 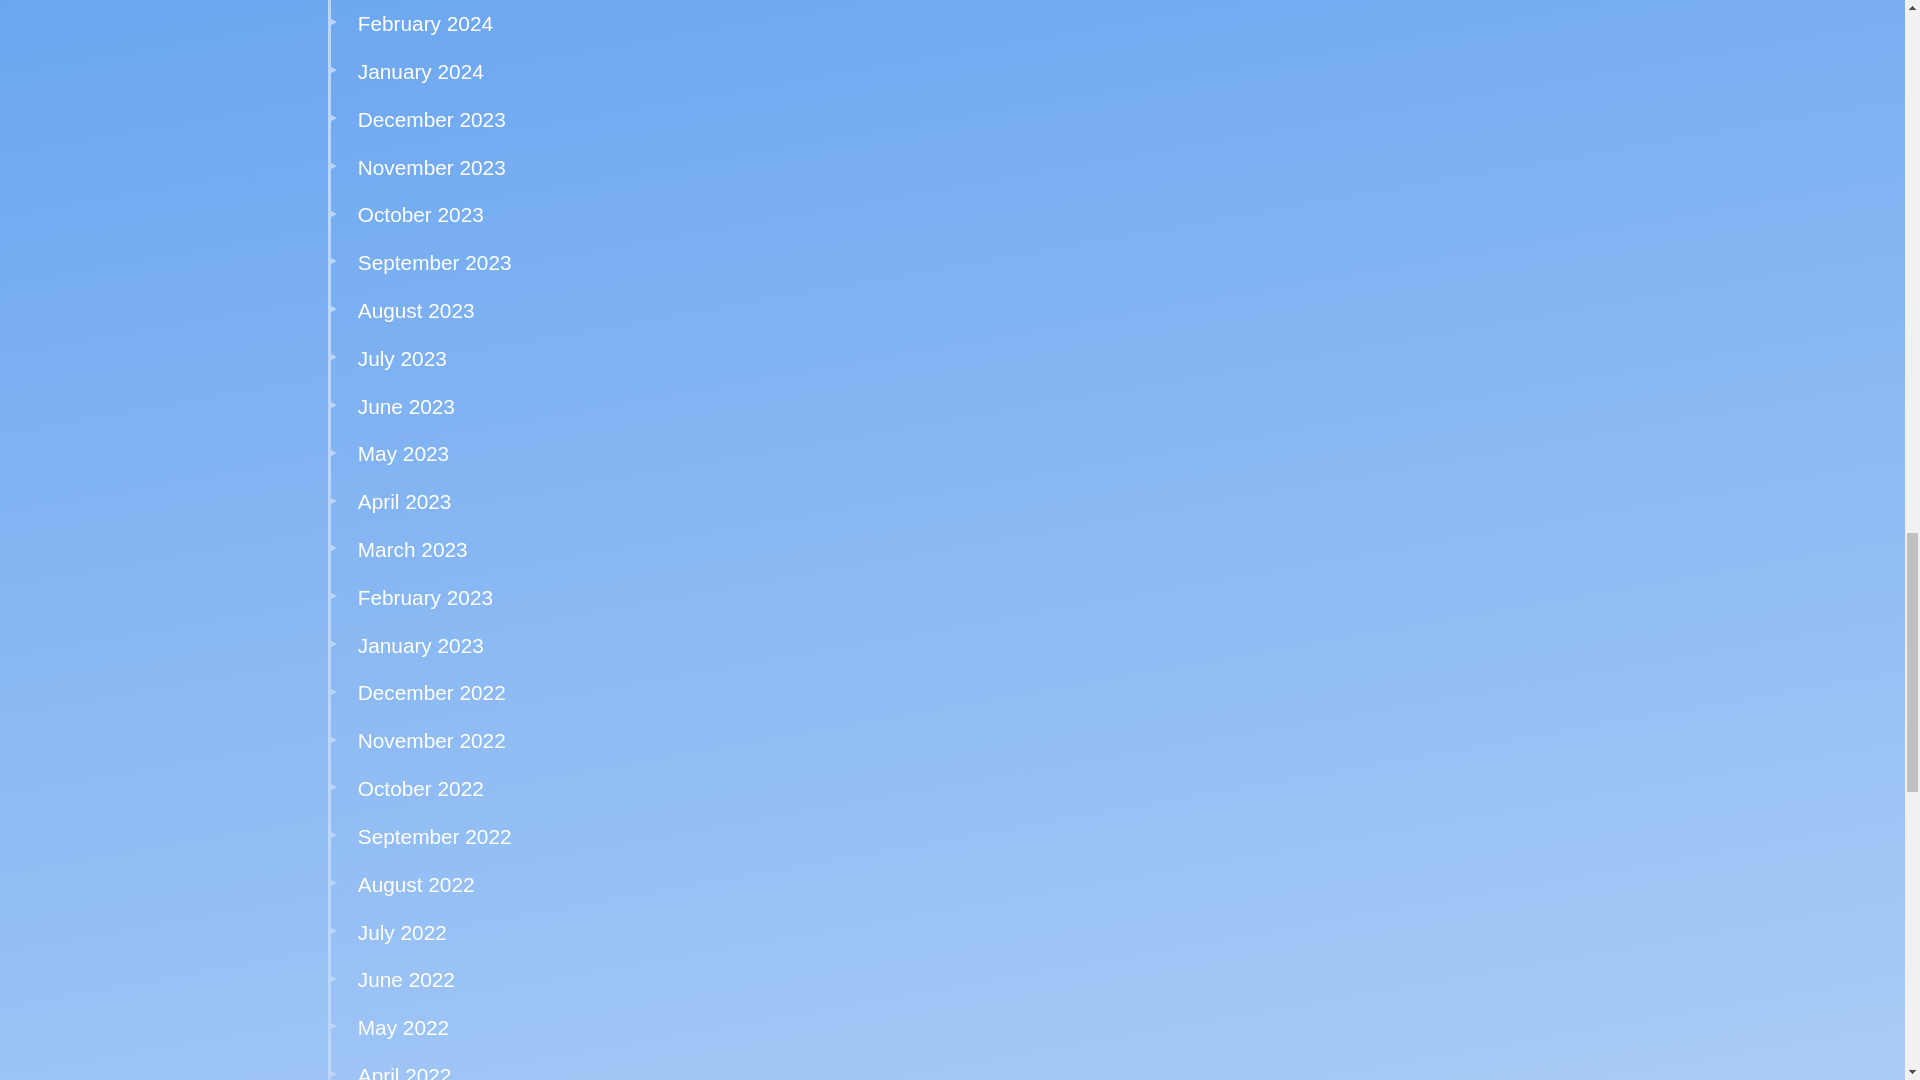 What do you see at coordinates (404, 502) in the screenshot?
I see `April 2023` at bounding box center [404, 502].